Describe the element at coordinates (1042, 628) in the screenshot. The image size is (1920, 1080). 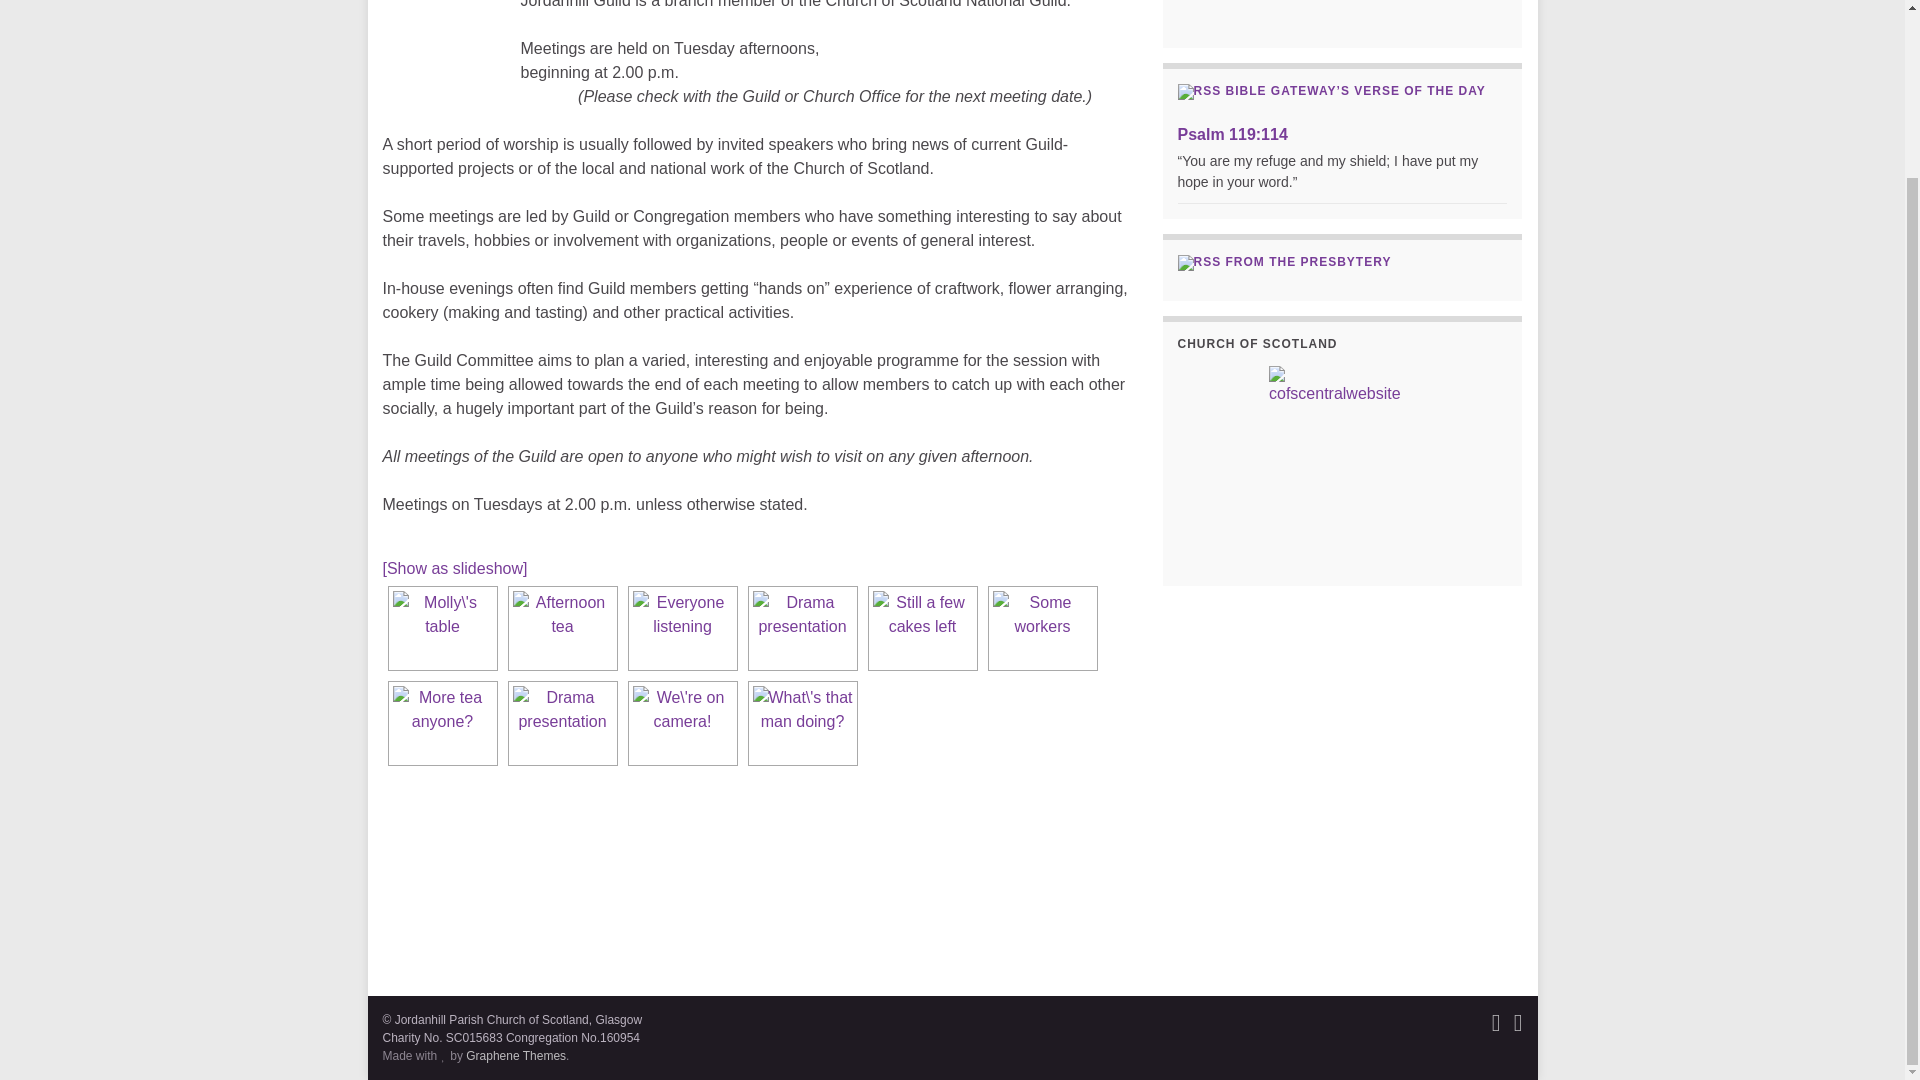
I see `Some workers` at that location.